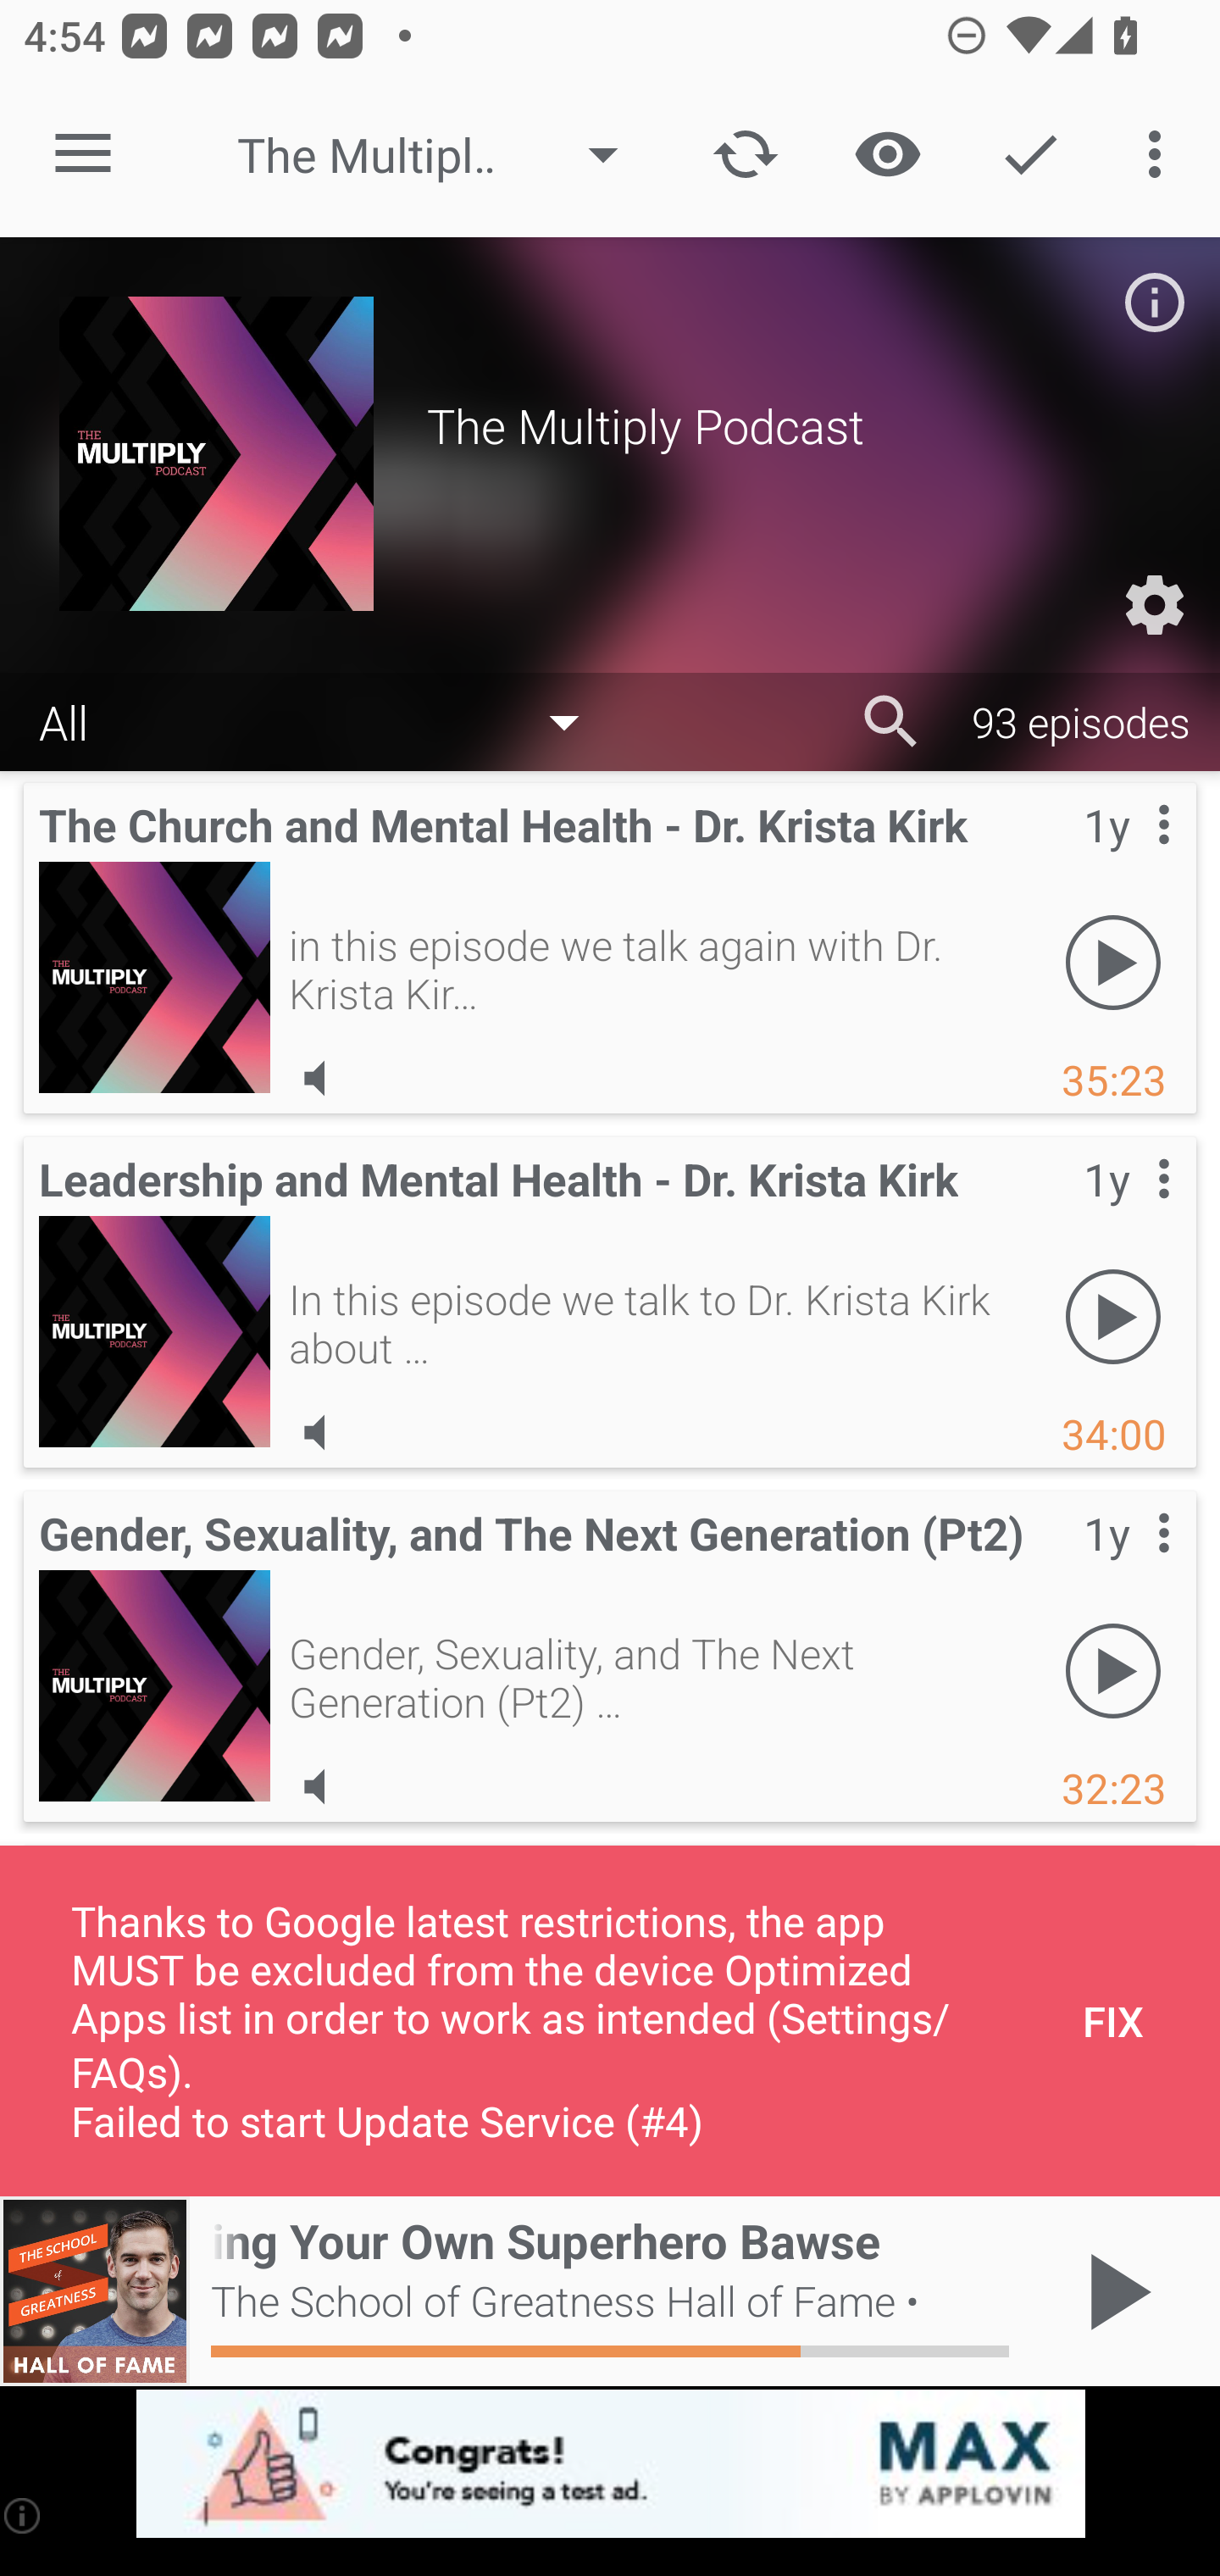 Image resolution: width=1220 pixels, height=2576 pixels. I want to click on (i), so click(24, 2515).